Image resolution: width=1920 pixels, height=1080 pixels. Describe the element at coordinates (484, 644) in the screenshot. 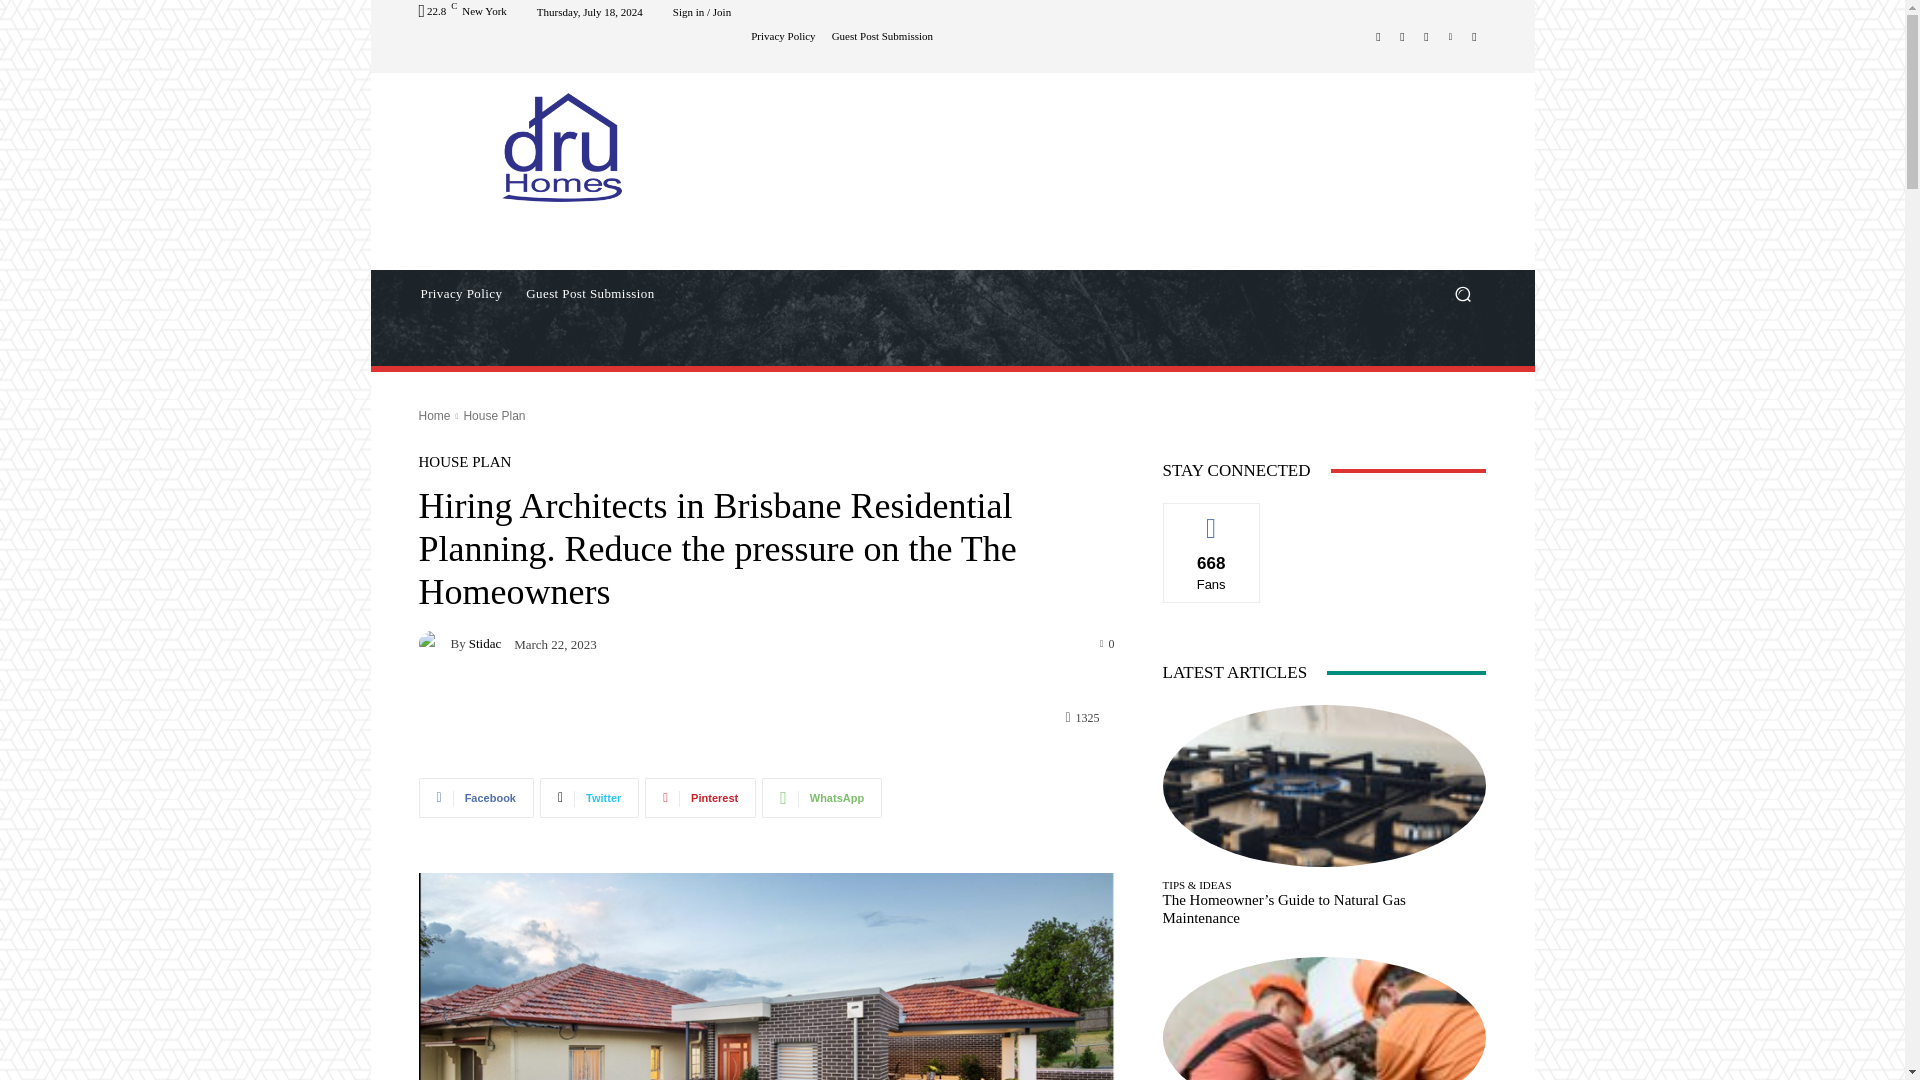

I see `Stidac` at that location.